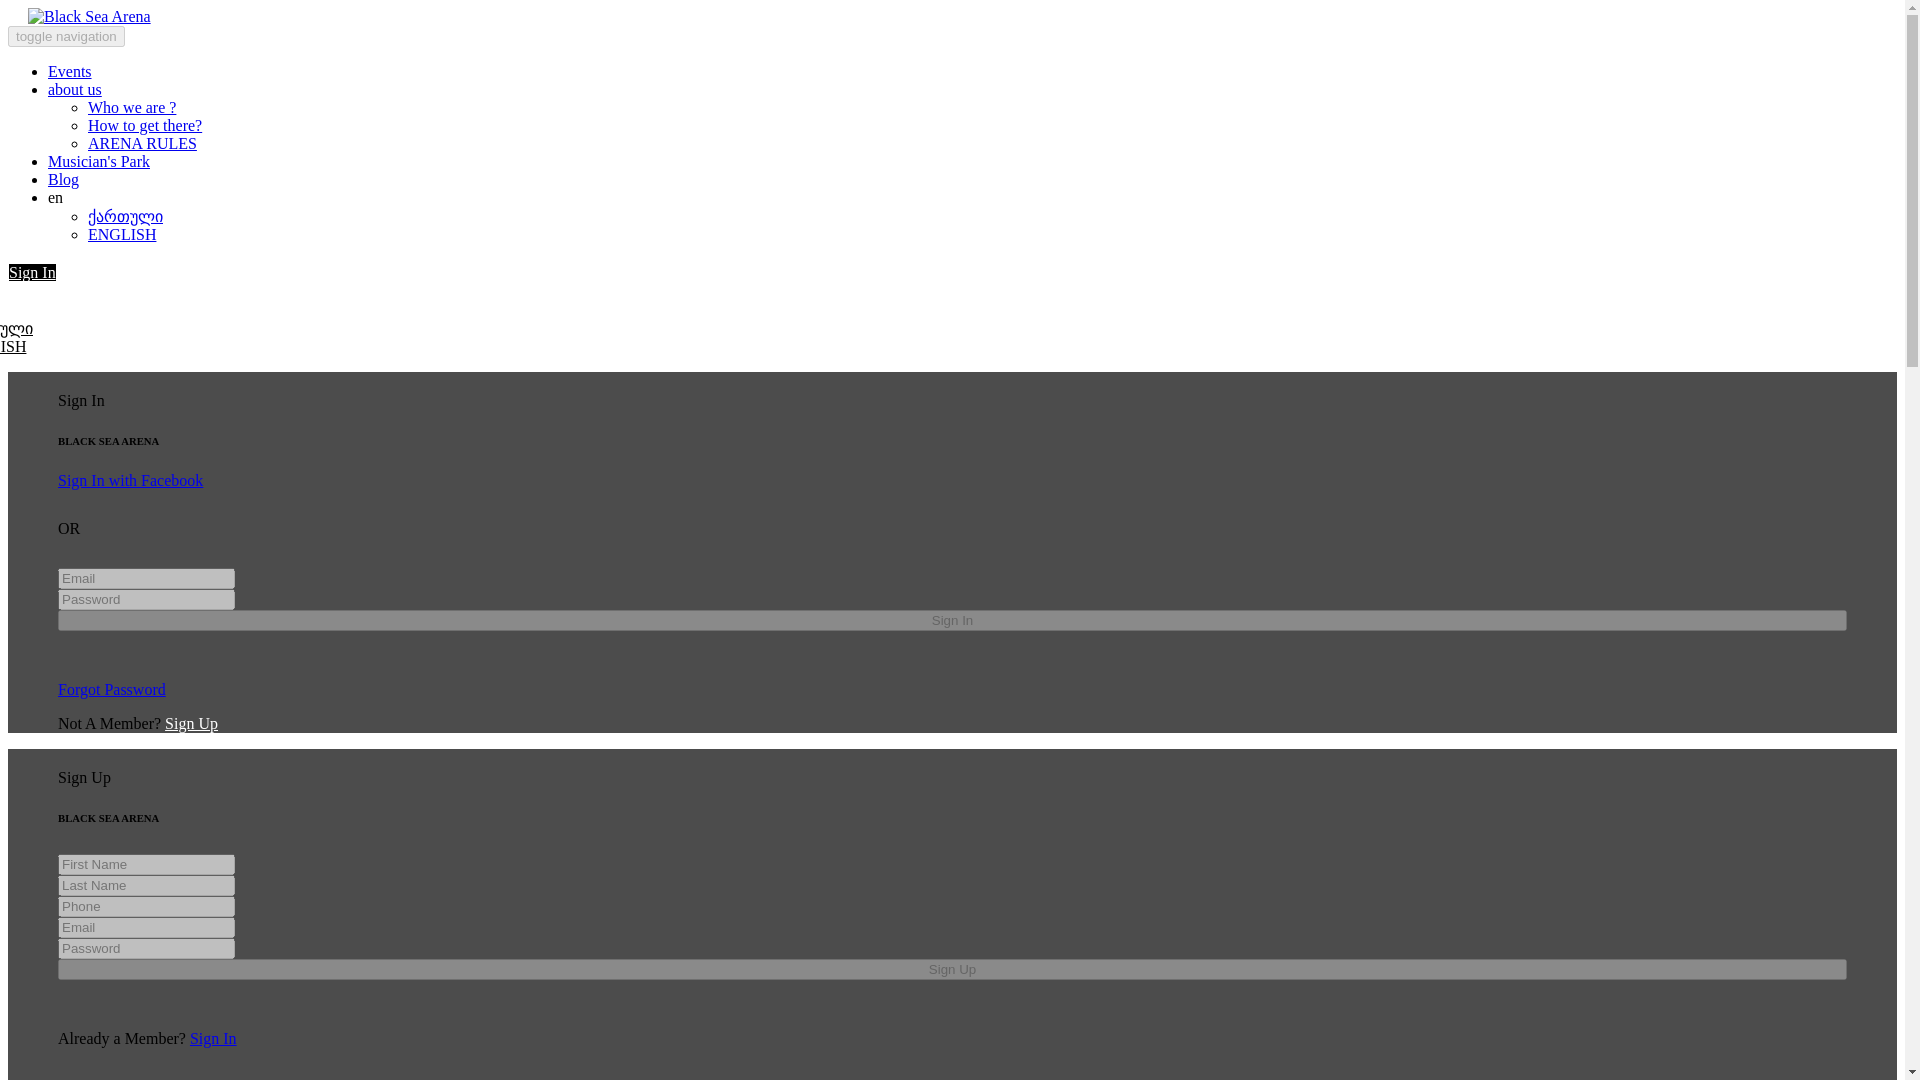 This screenshot has width=1920, height=1080. What do you see at coordinates (70, 70) in the screenshot?
I see `Events` at bounding box center [70, 70].